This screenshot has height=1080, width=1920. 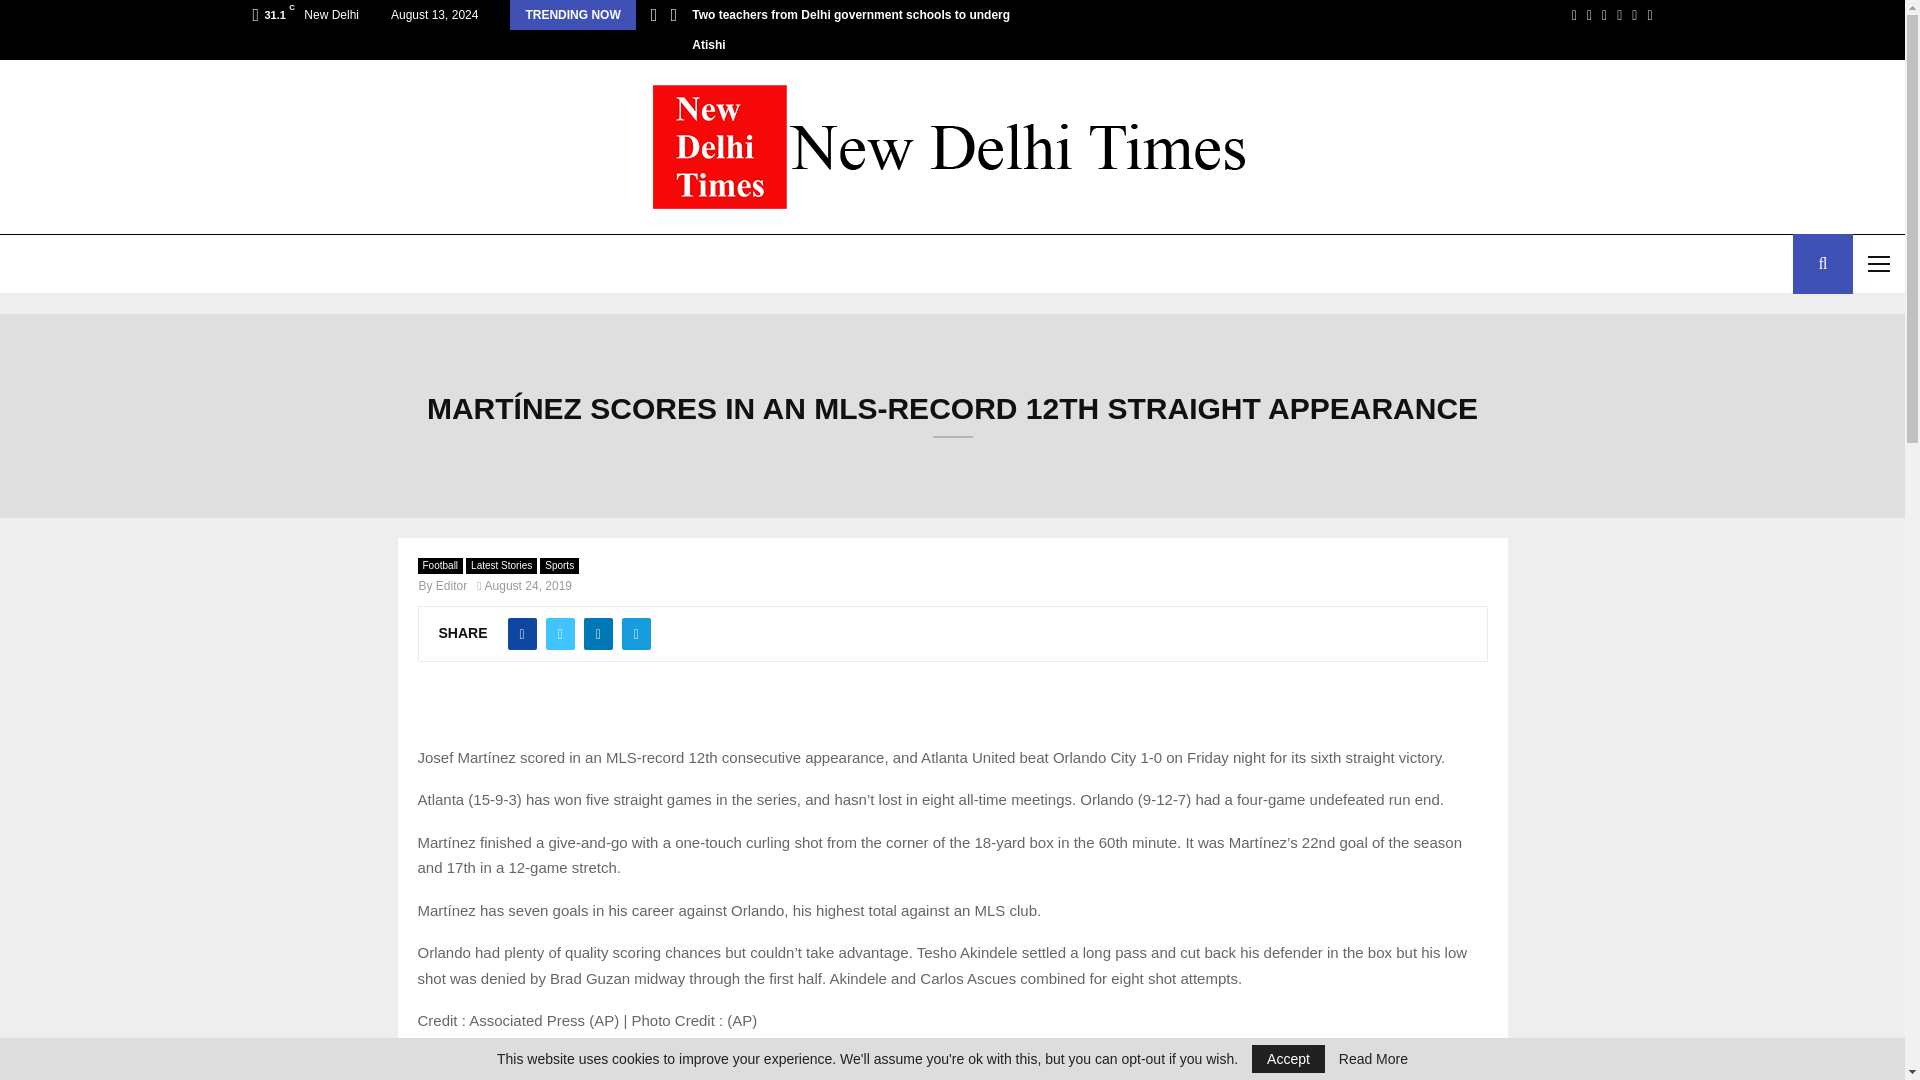 What do you see at coordinates (513, 1064) in the screenshot?
I see `Click to share on Facebook` at bounding box center [513, 1064].